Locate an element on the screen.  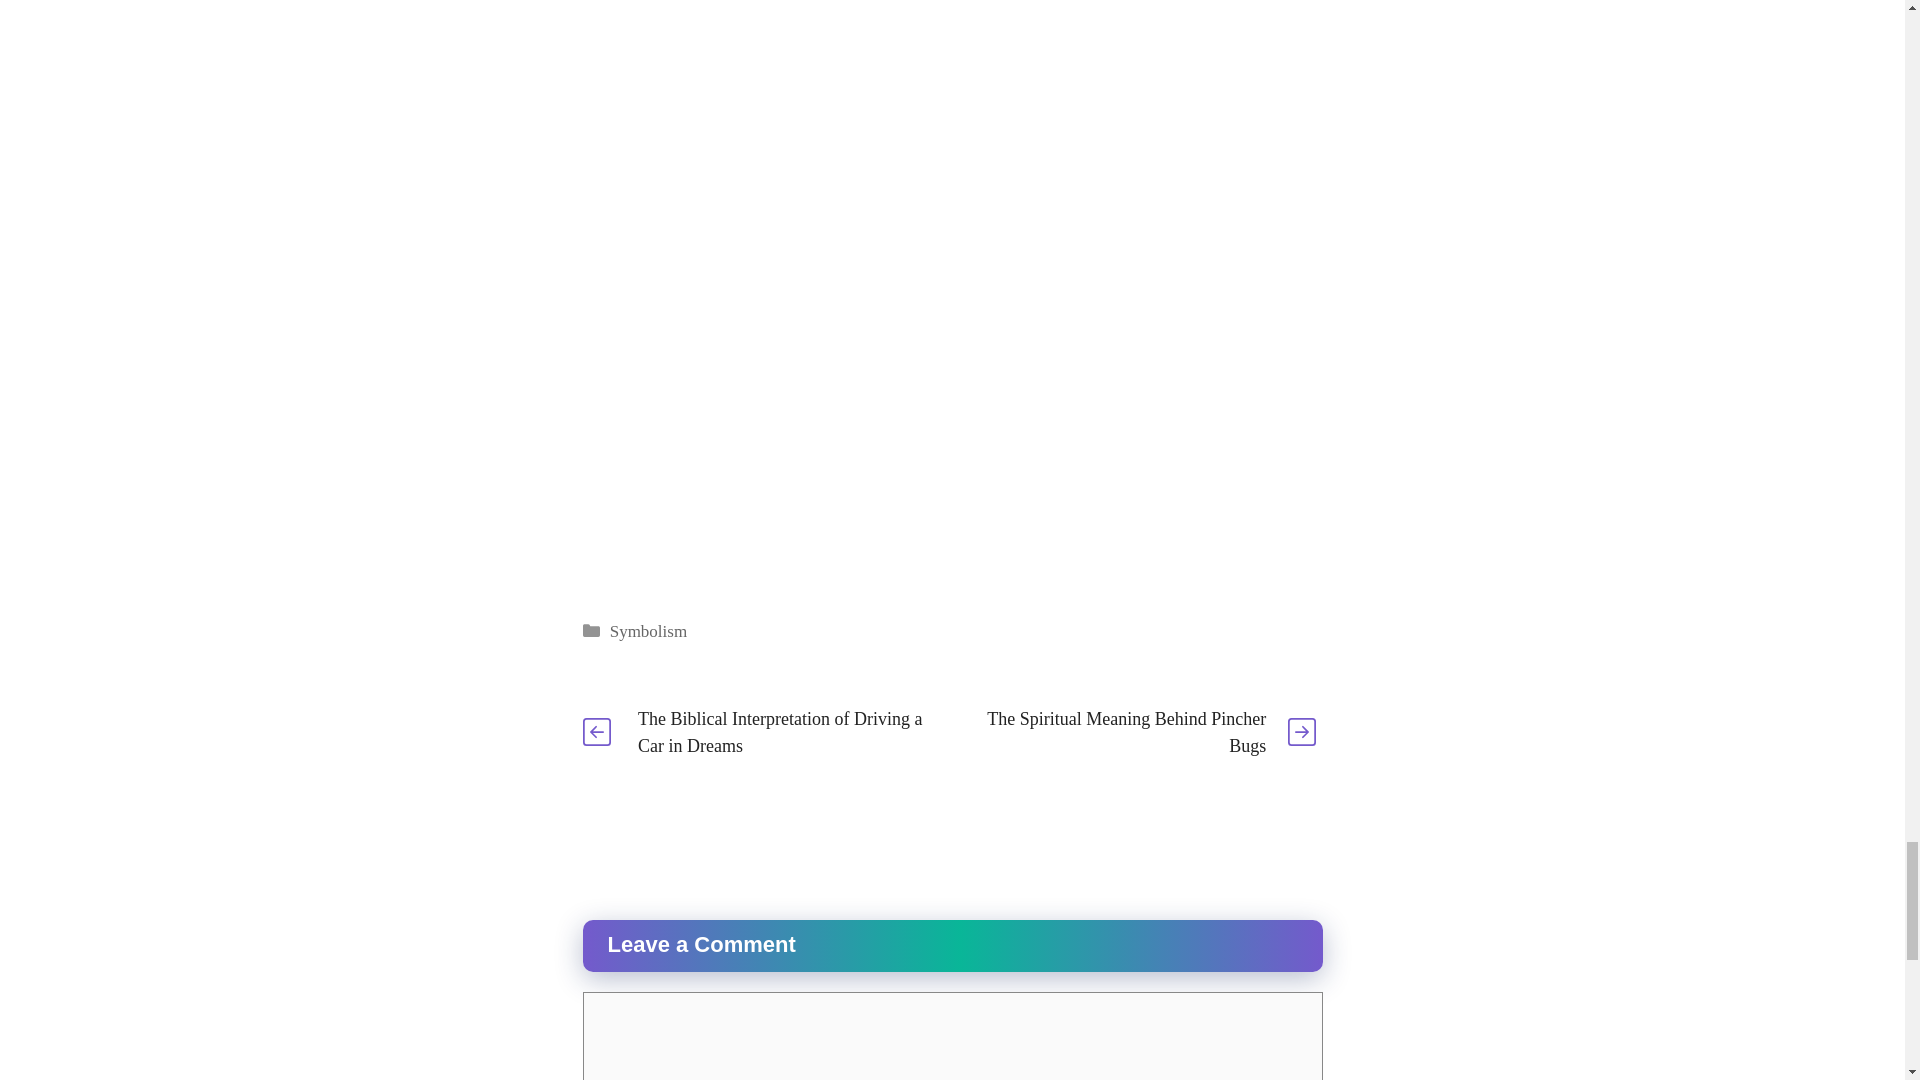
The Spiritual Meaning Behind Pincher Bugs is located at coordinates (1126, 732).